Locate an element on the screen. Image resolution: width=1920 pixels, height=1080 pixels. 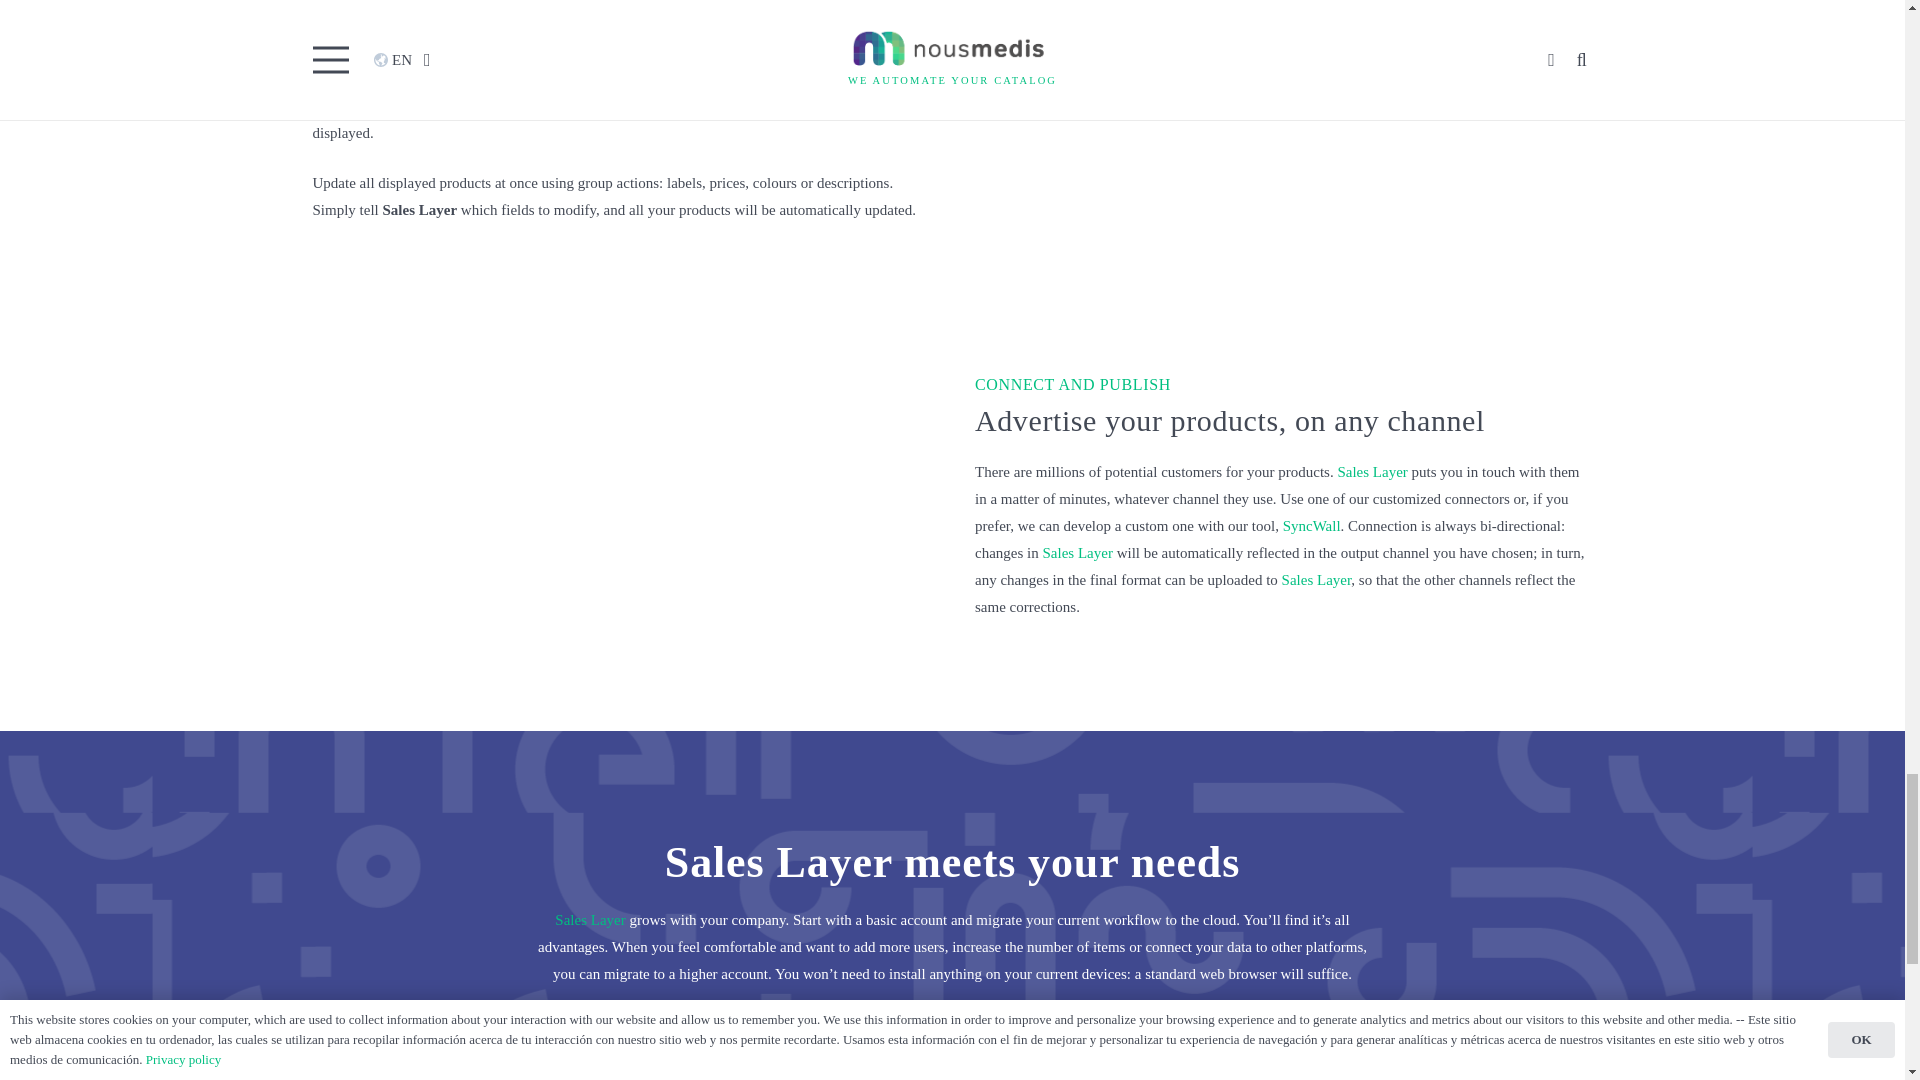
Sales Layer is located at coordinates (346, 25).